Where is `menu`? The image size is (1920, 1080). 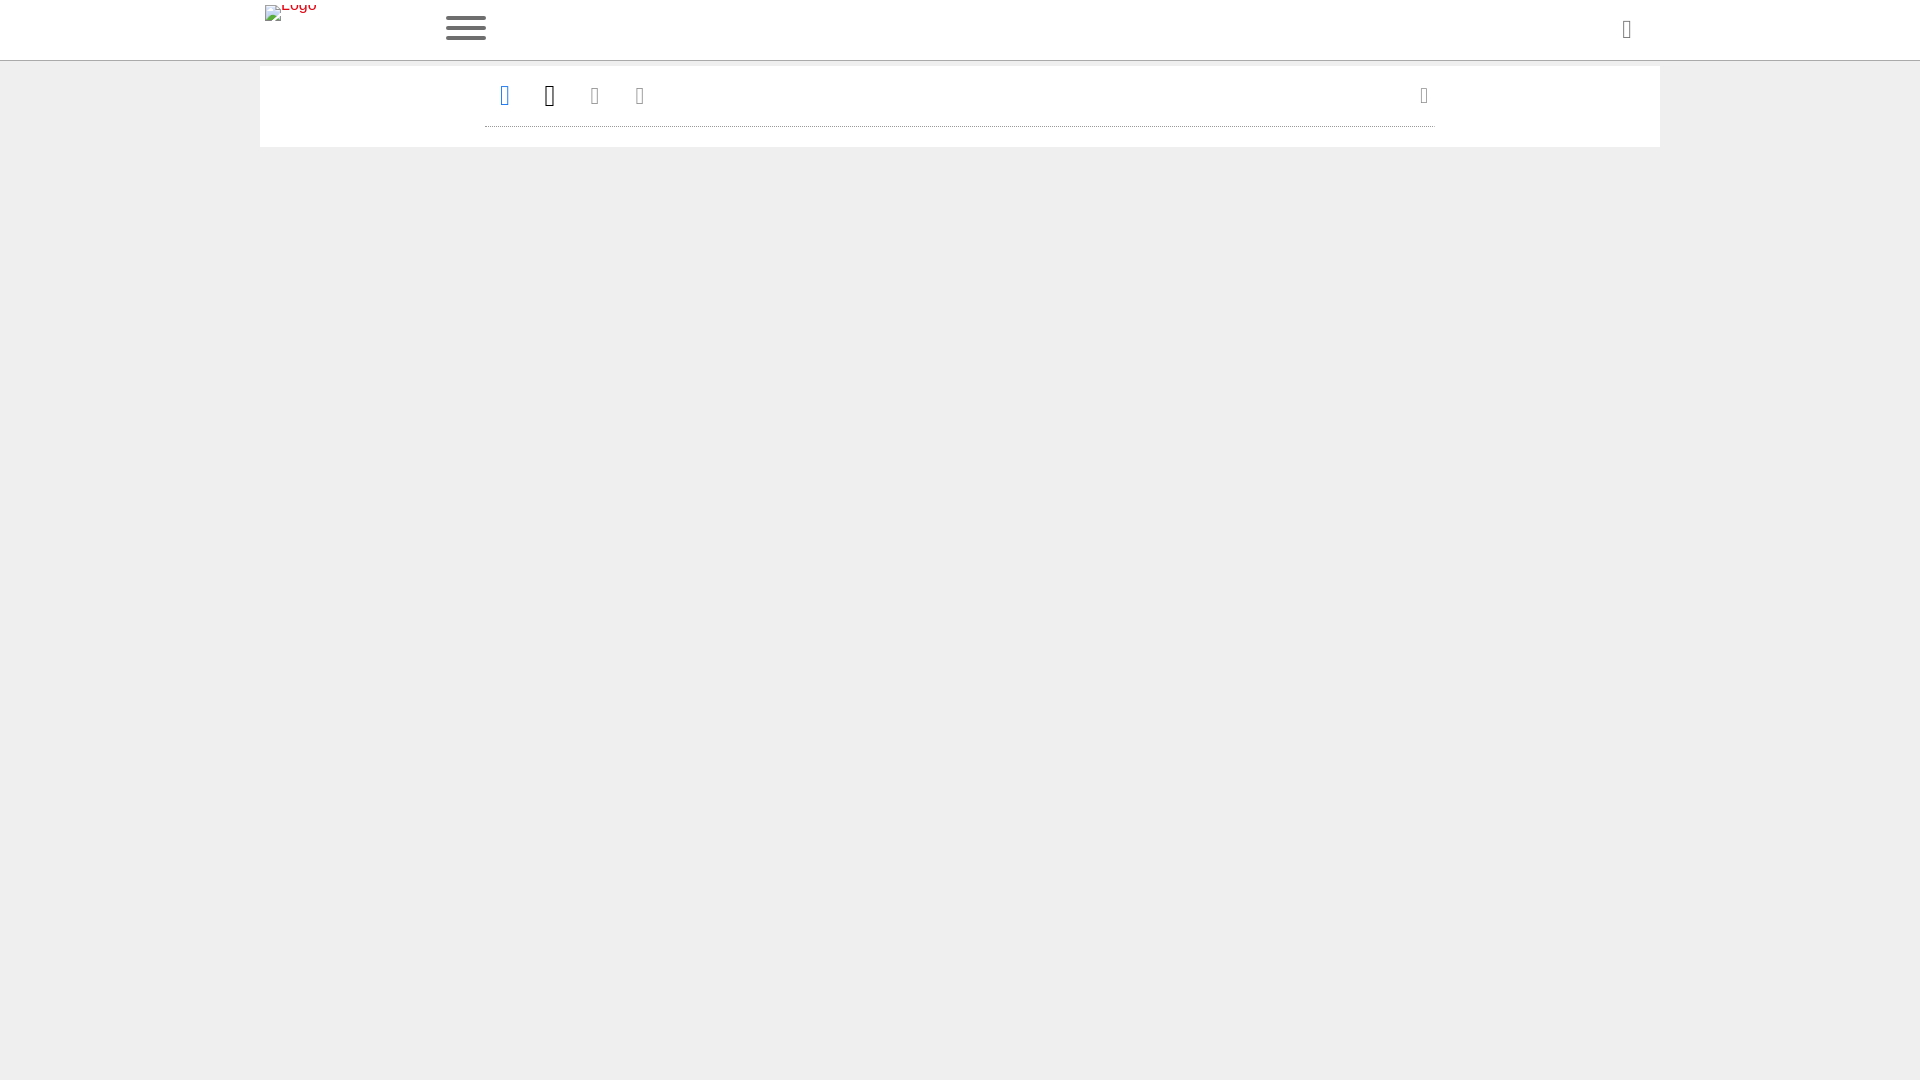 menu is located at coordinates (466, 30).